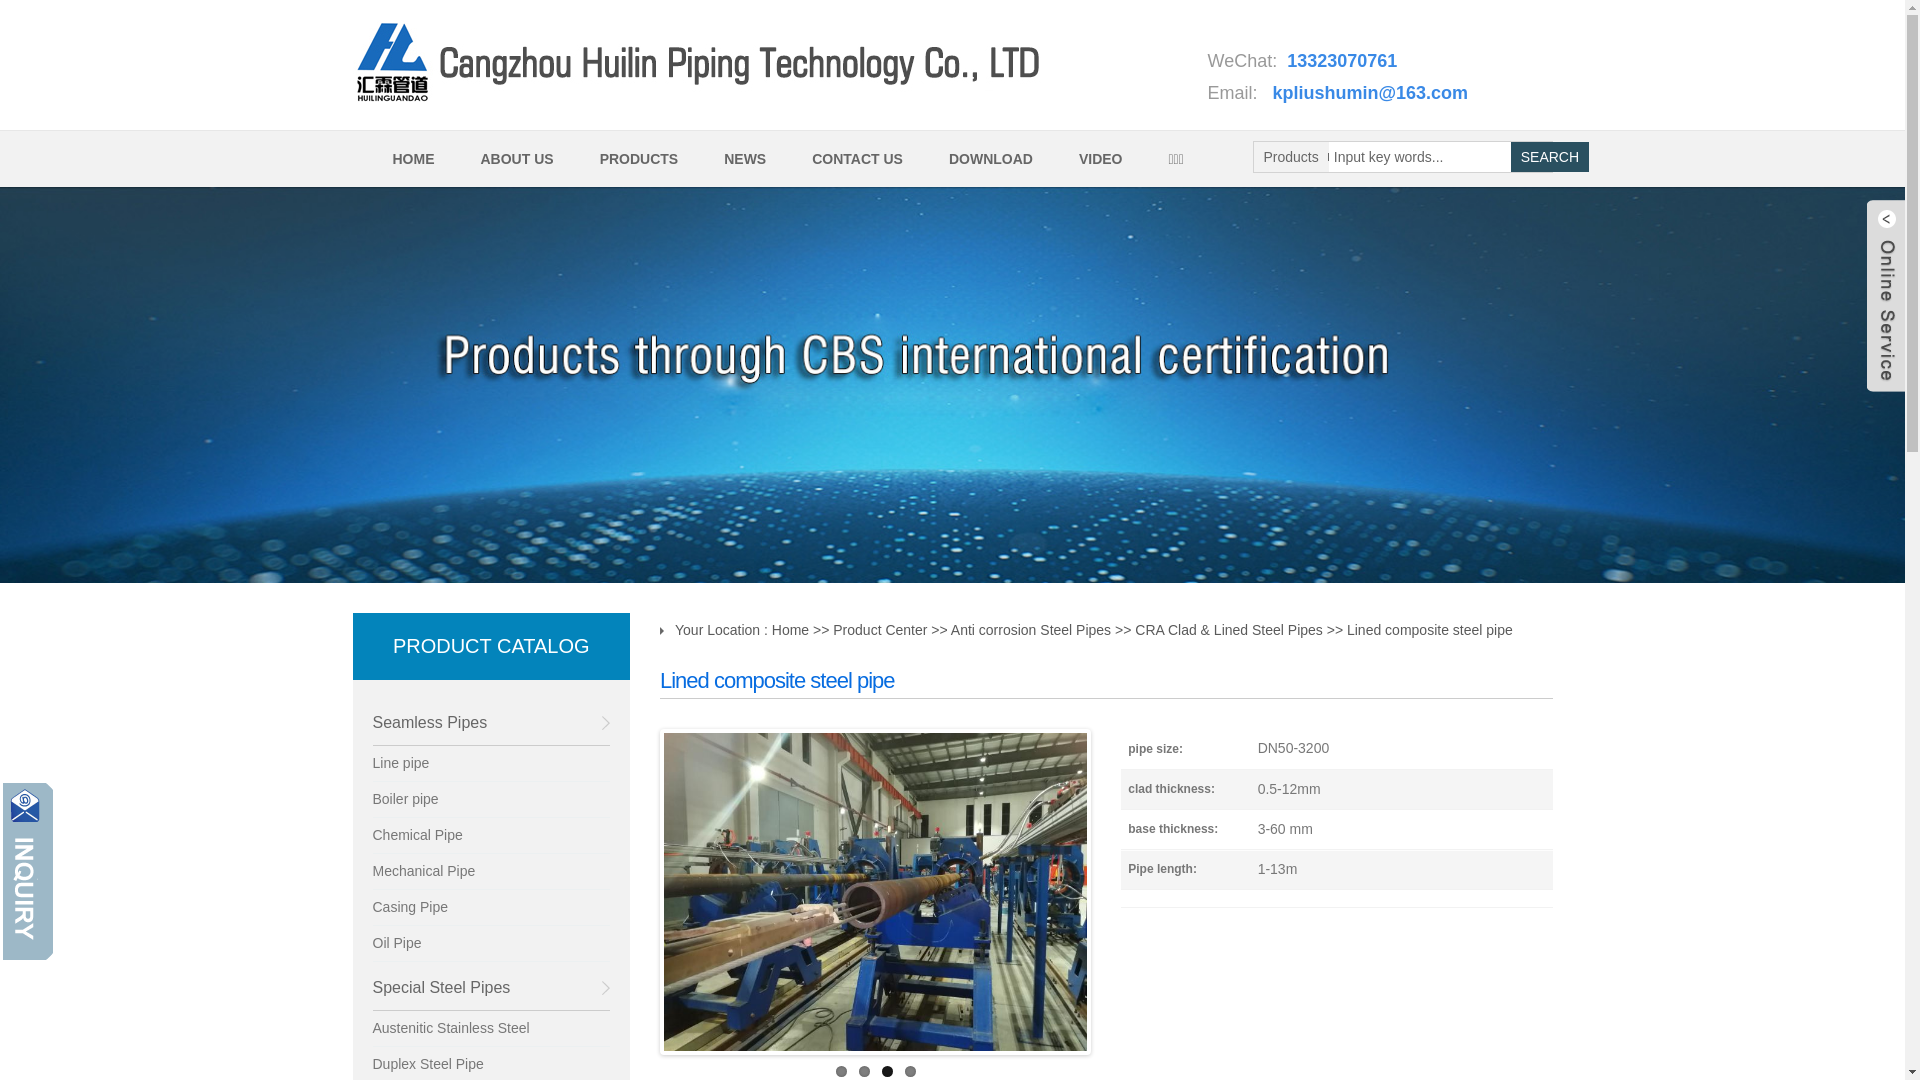  Describe the element at coordinates (491, 800) in the screenshot. I see `Boiler pipe` at that location.